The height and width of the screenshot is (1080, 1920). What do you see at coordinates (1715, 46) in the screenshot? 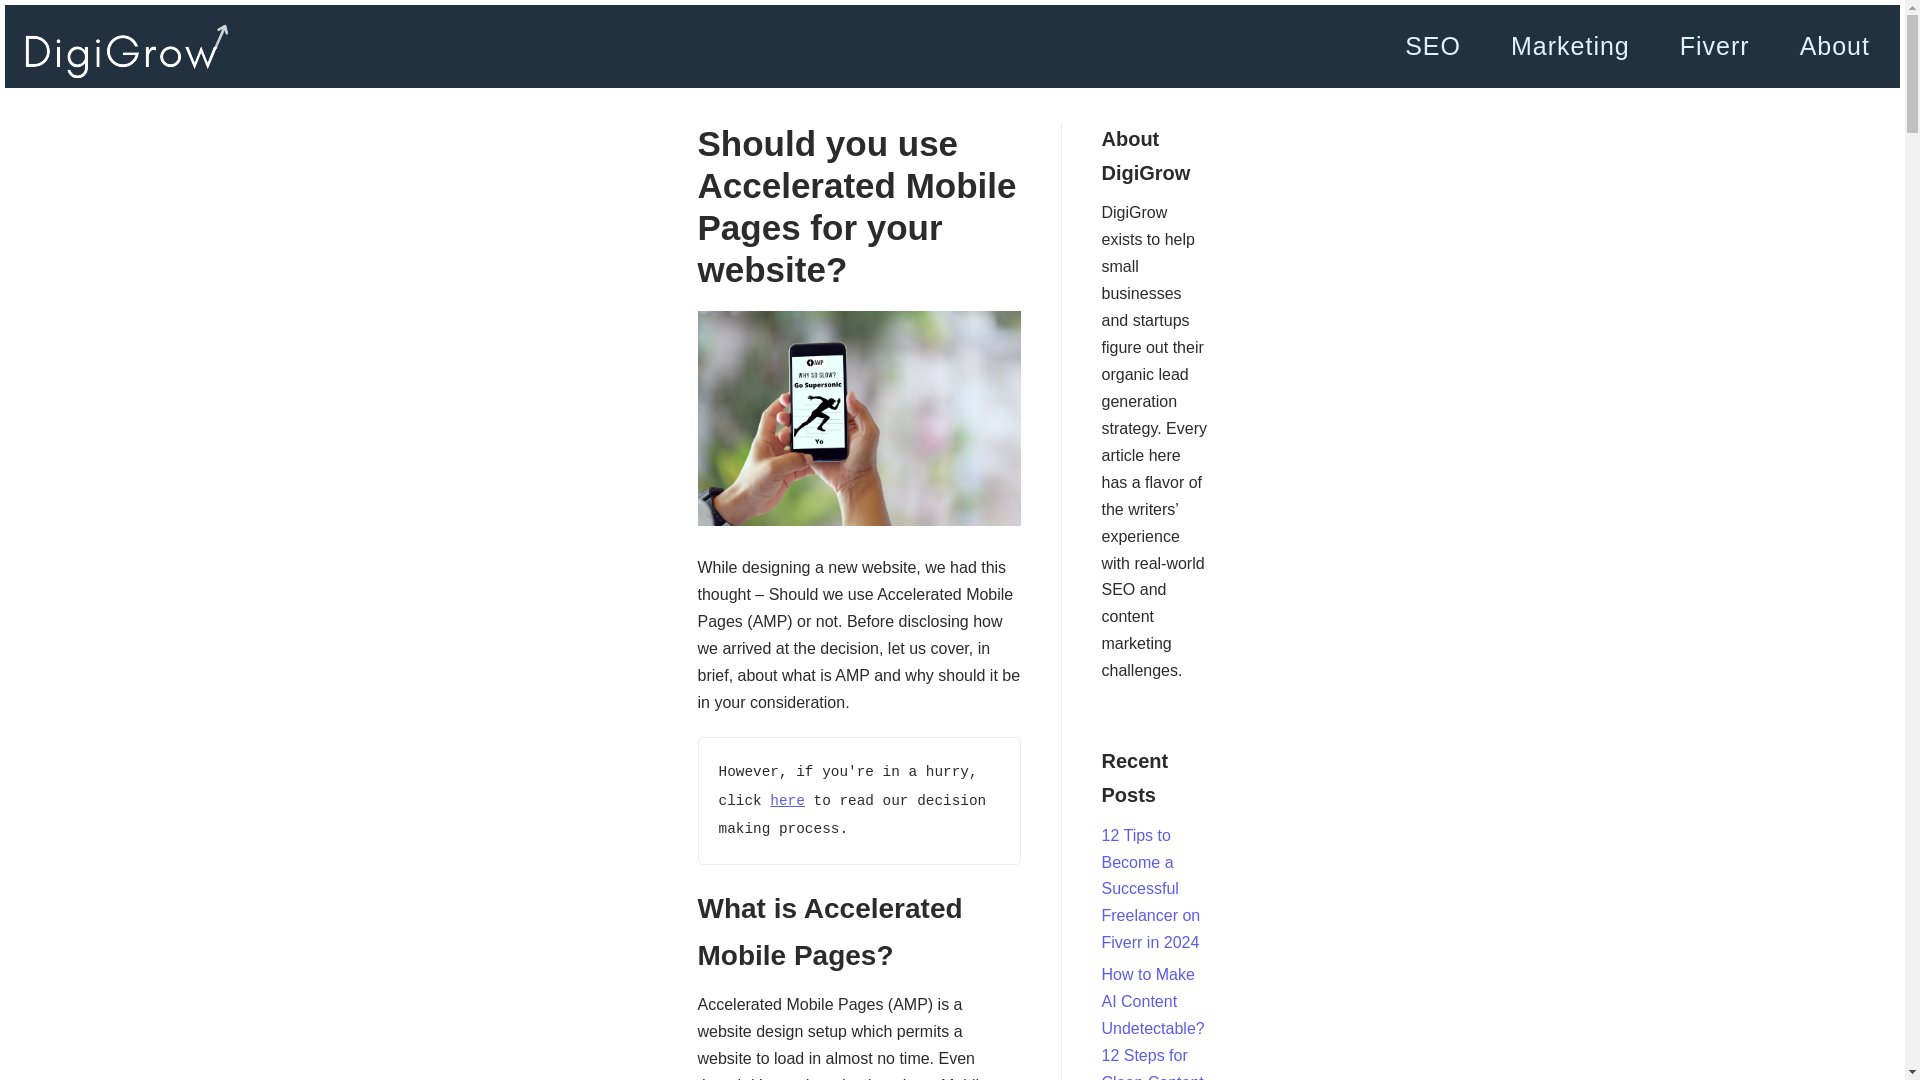
I see `Fiverr` at bounding box center [1715, 46].